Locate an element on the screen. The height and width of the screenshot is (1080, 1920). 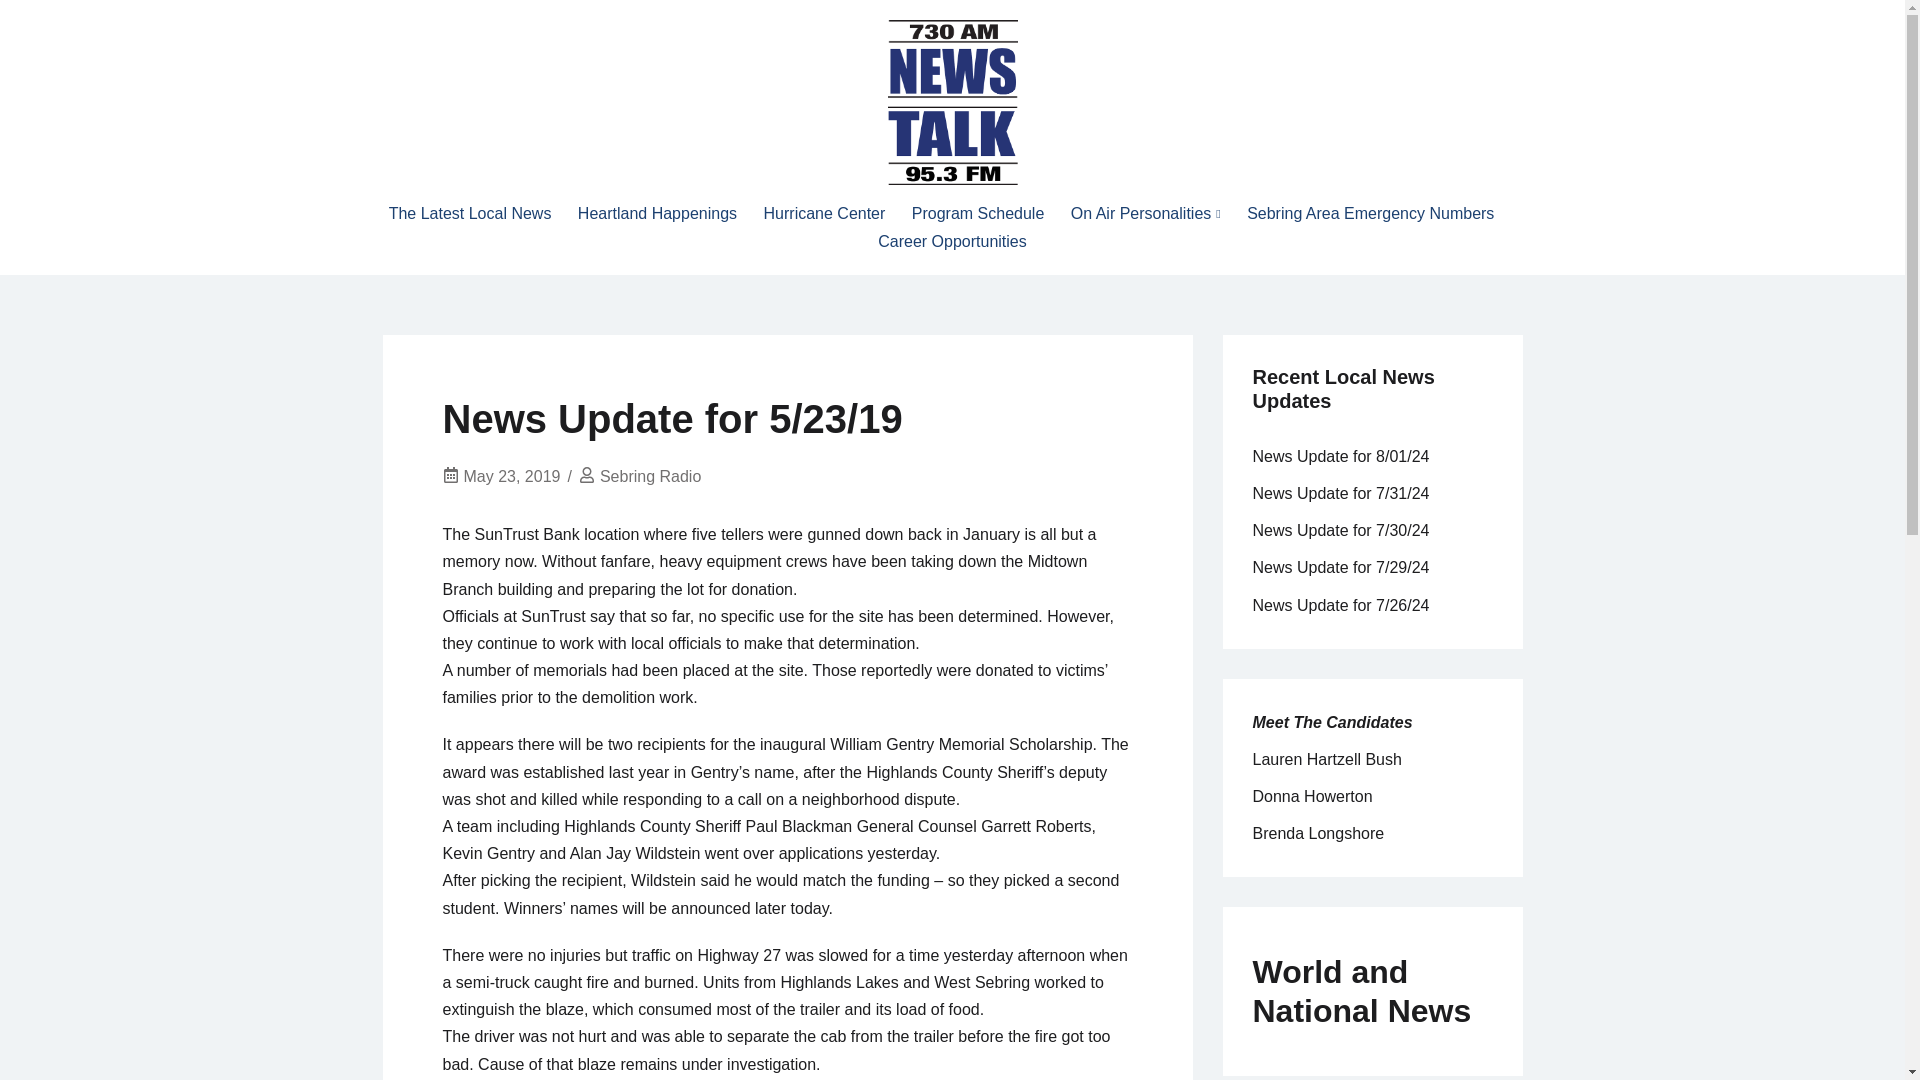
May 23, 2019 is located at coordinates (512, 476).